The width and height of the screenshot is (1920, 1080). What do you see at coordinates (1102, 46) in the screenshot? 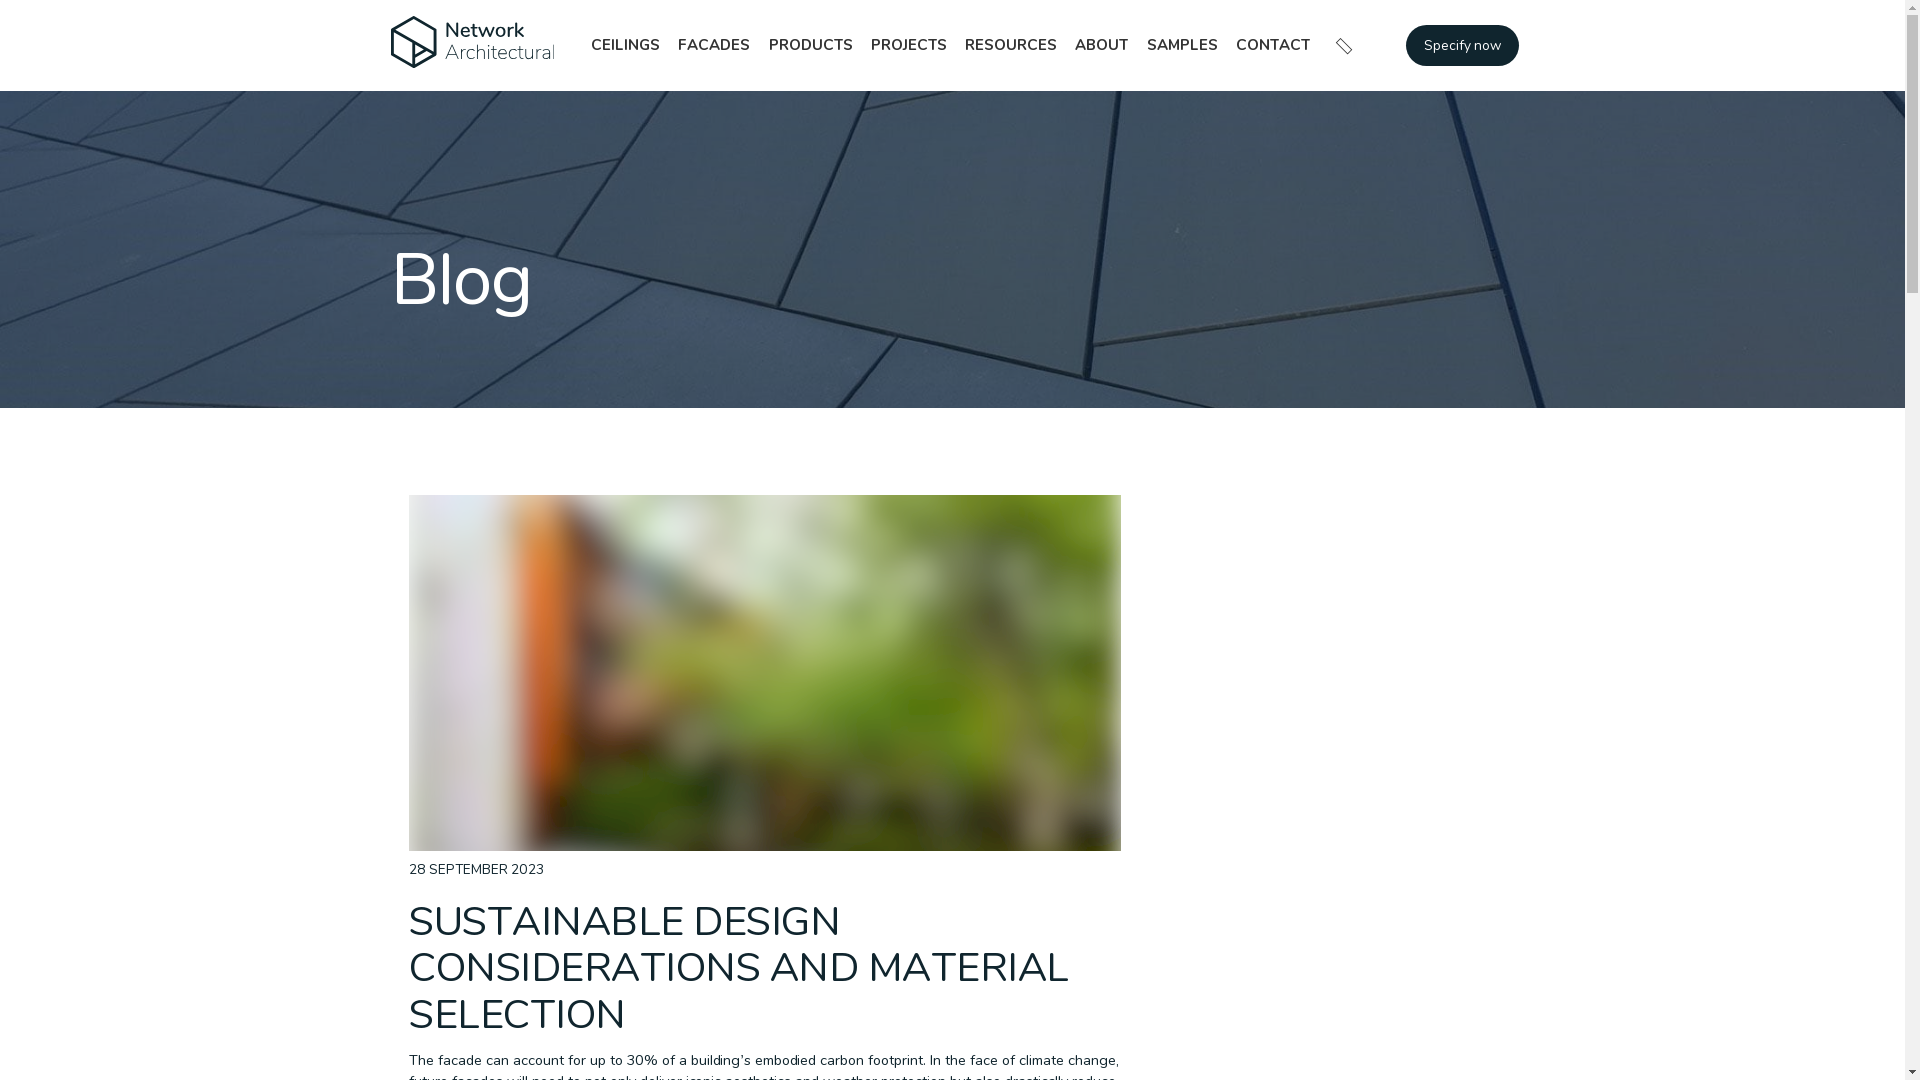
I see `ABOUT` at bounding box center [1102, 46].